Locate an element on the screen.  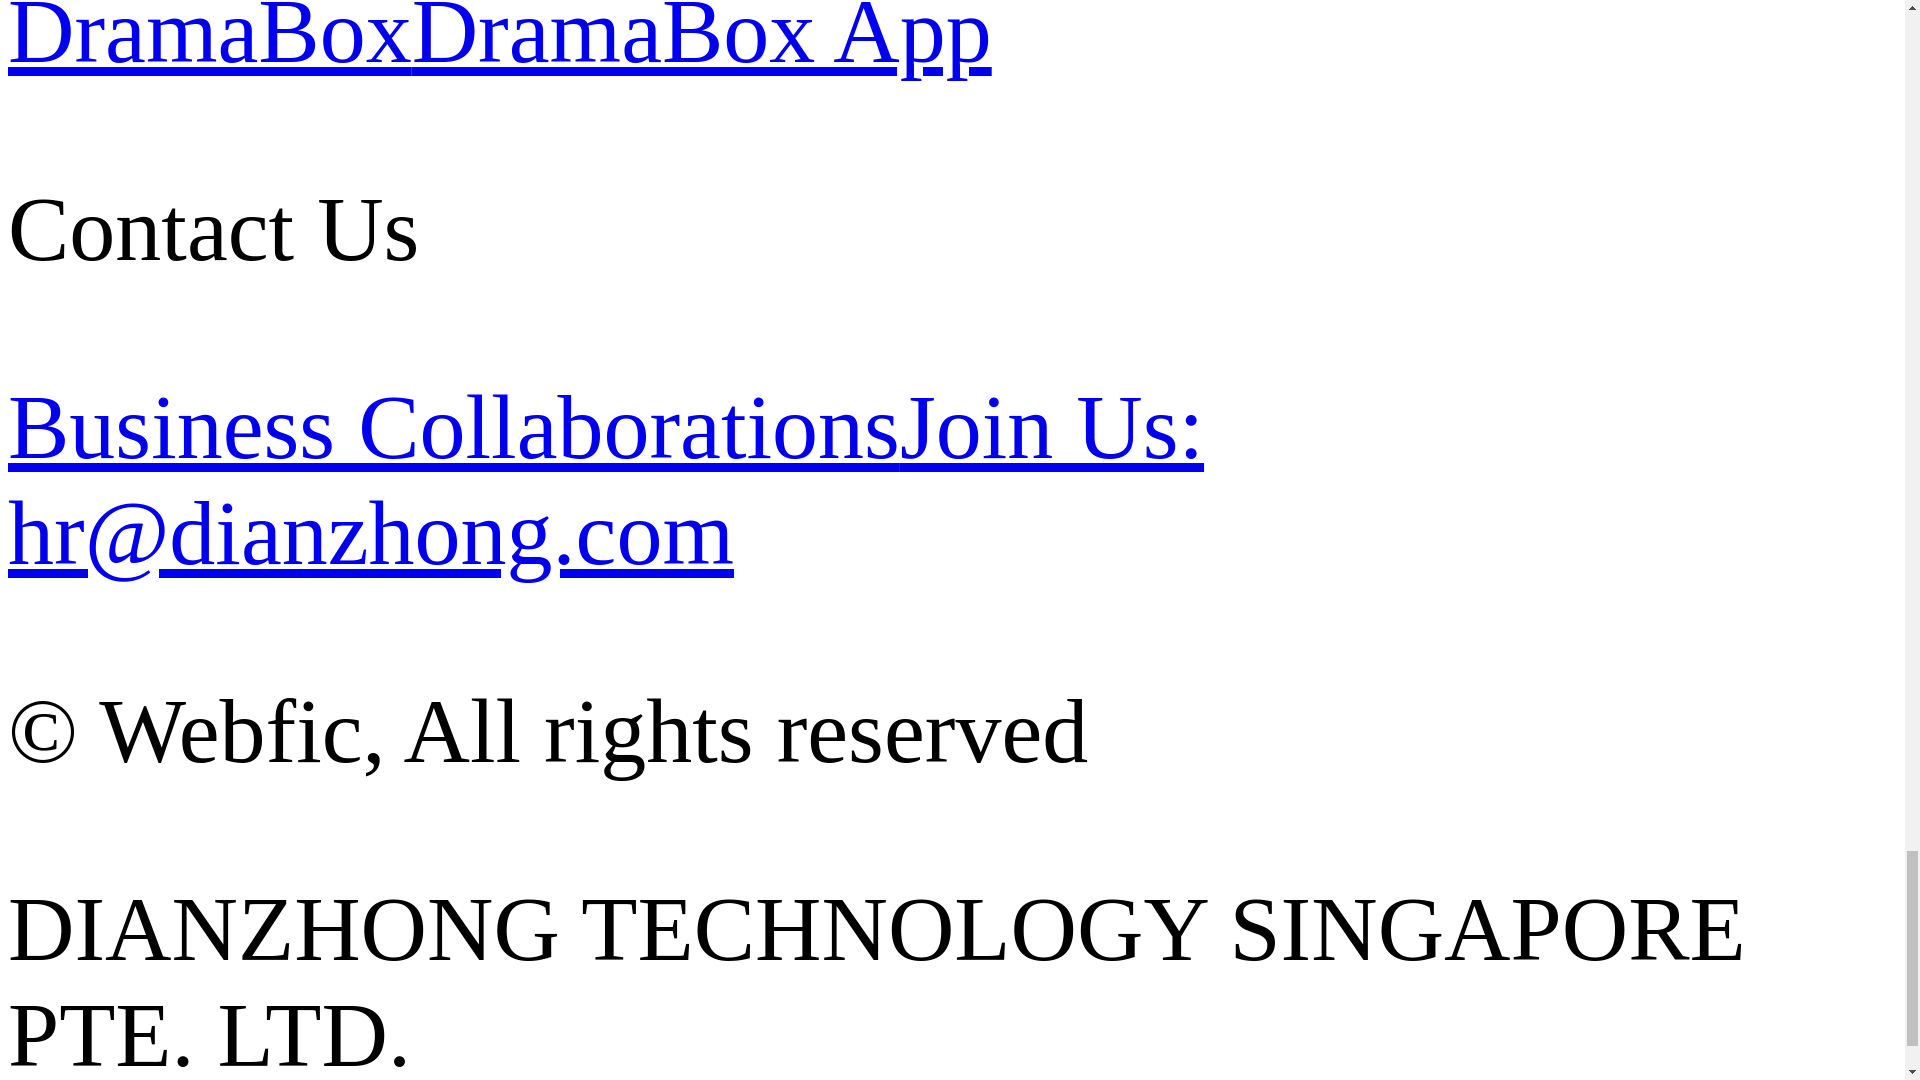
DramaBox is located at coordinates (210, 41).